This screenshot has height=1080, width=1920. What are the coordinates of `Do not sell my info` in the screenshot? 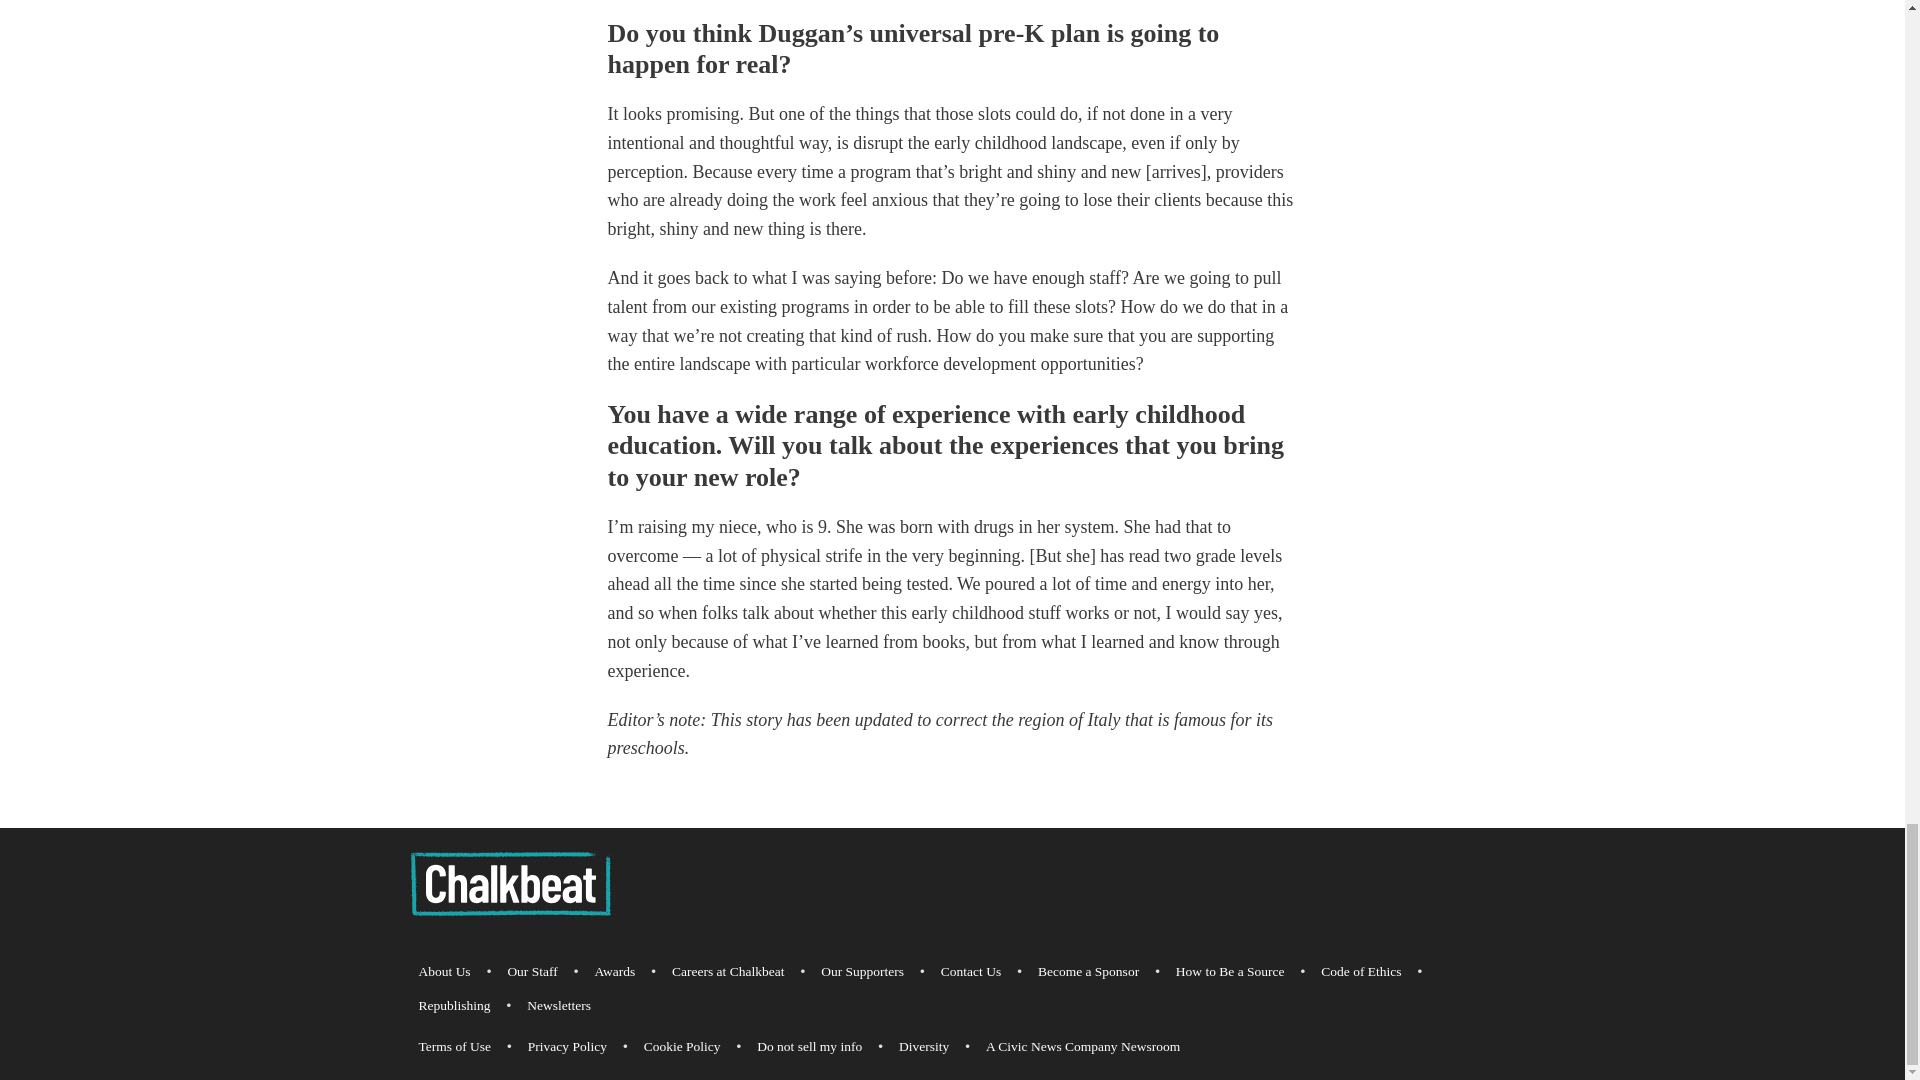 It's located at (808, 1046).